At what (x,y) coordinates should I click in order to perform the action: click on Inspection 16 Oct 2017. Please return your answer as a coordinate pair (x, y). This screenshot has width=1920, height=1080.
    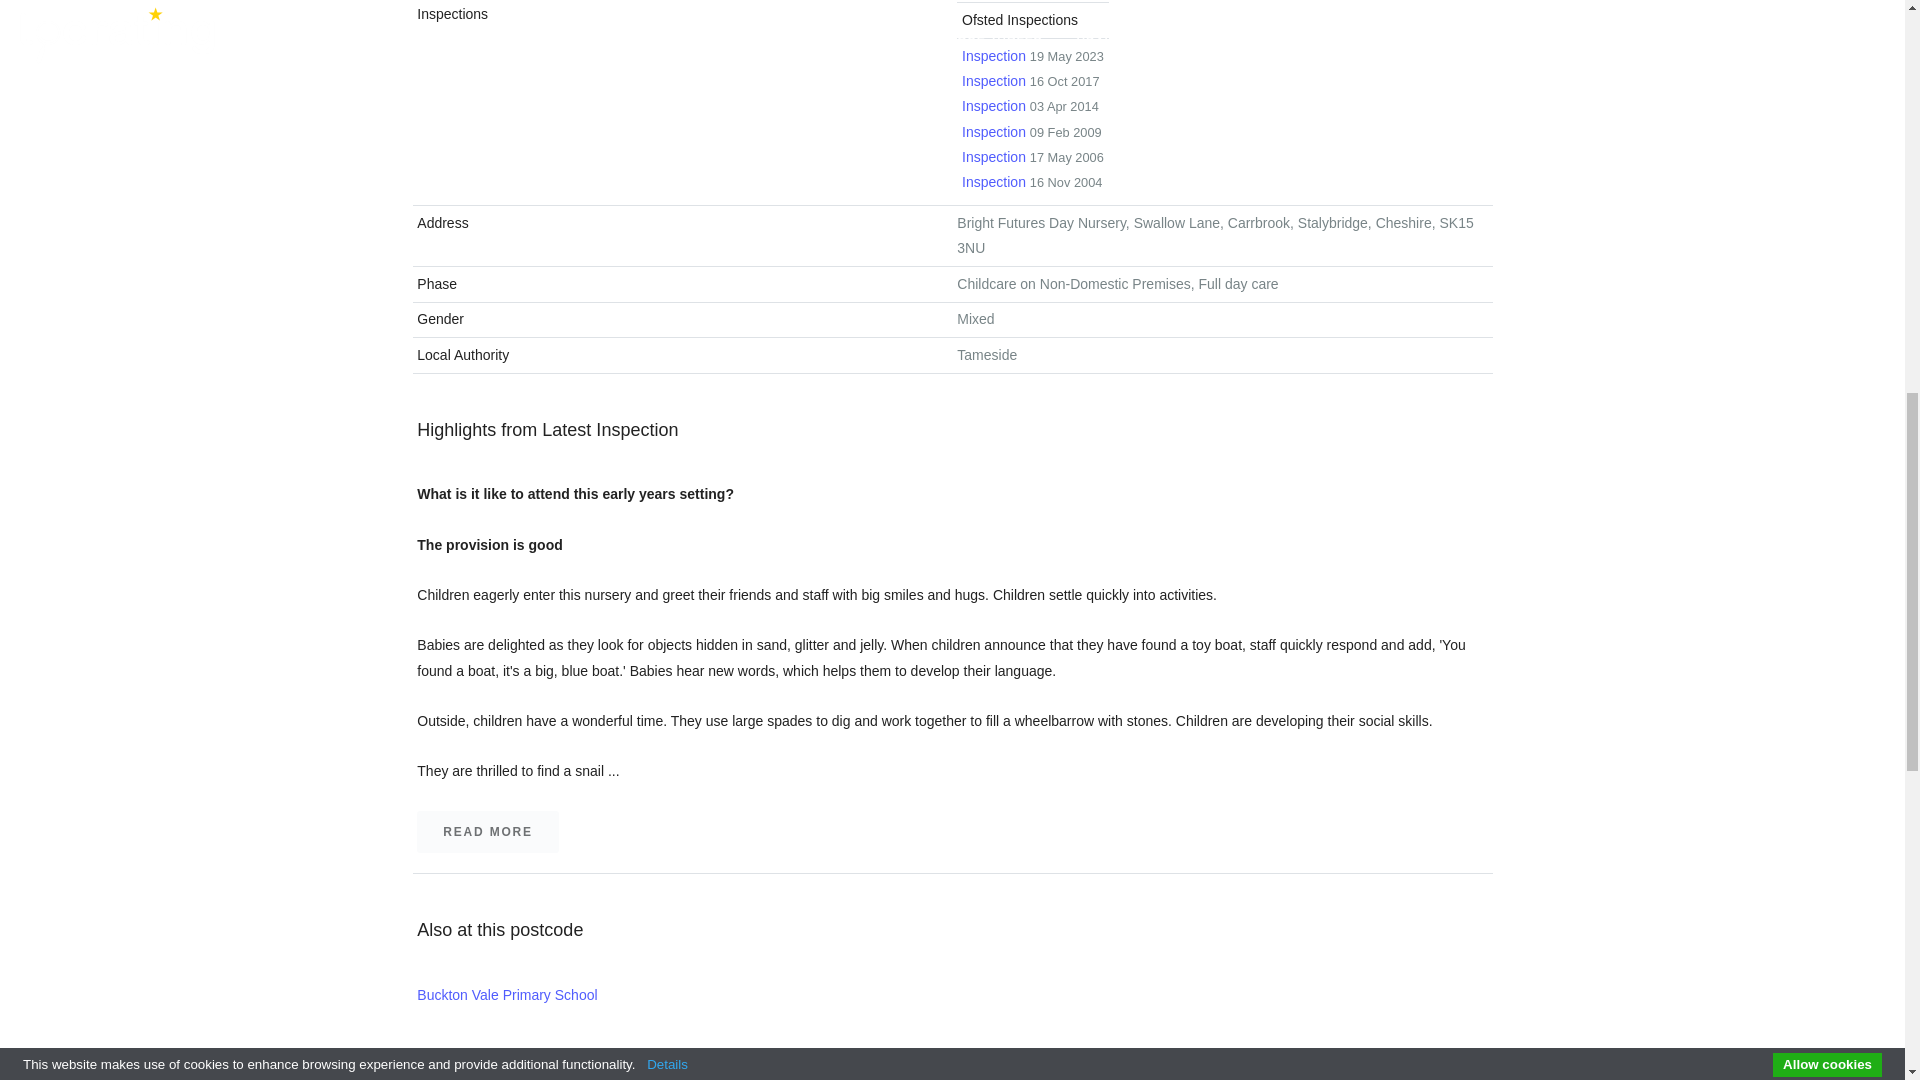
    Looking at the image, I should click on (1032, 157).